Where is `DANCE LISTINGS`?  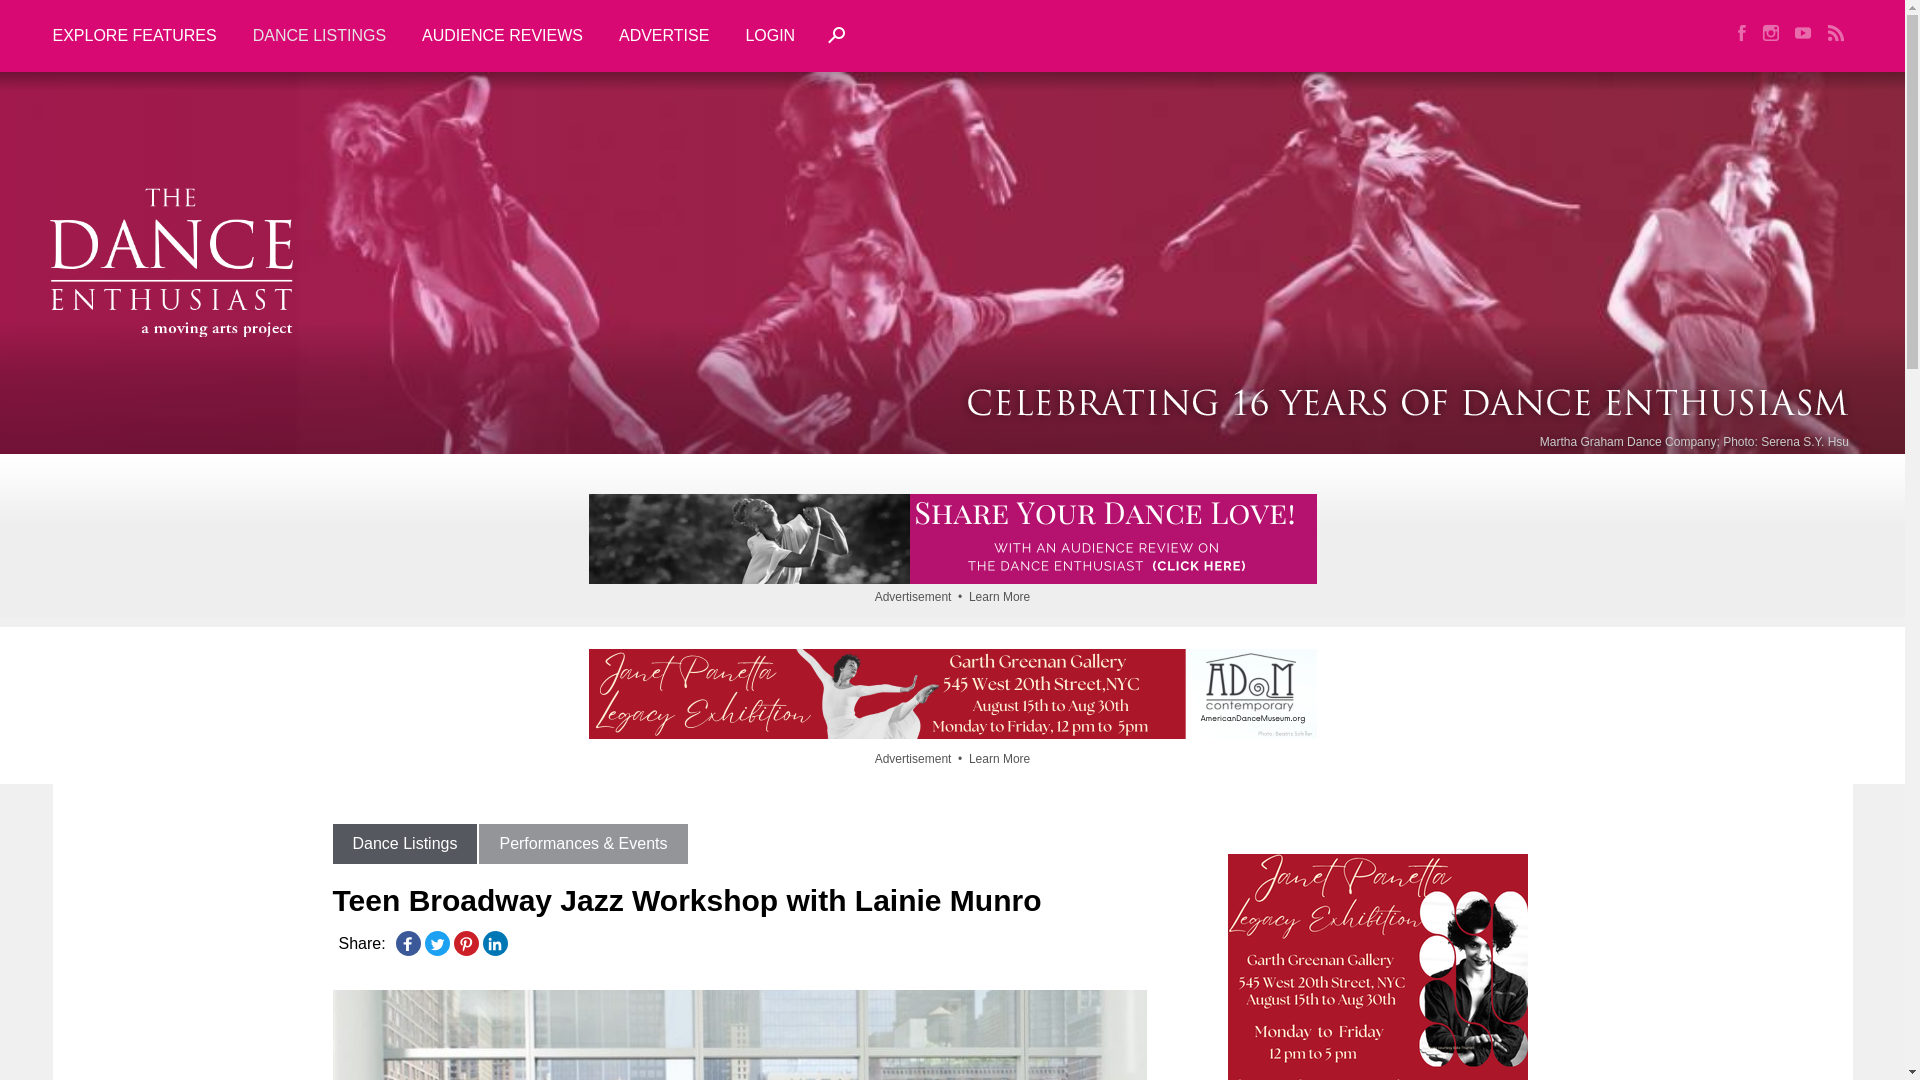
DANCE LISTINGS is located at coordinates (318, 36).